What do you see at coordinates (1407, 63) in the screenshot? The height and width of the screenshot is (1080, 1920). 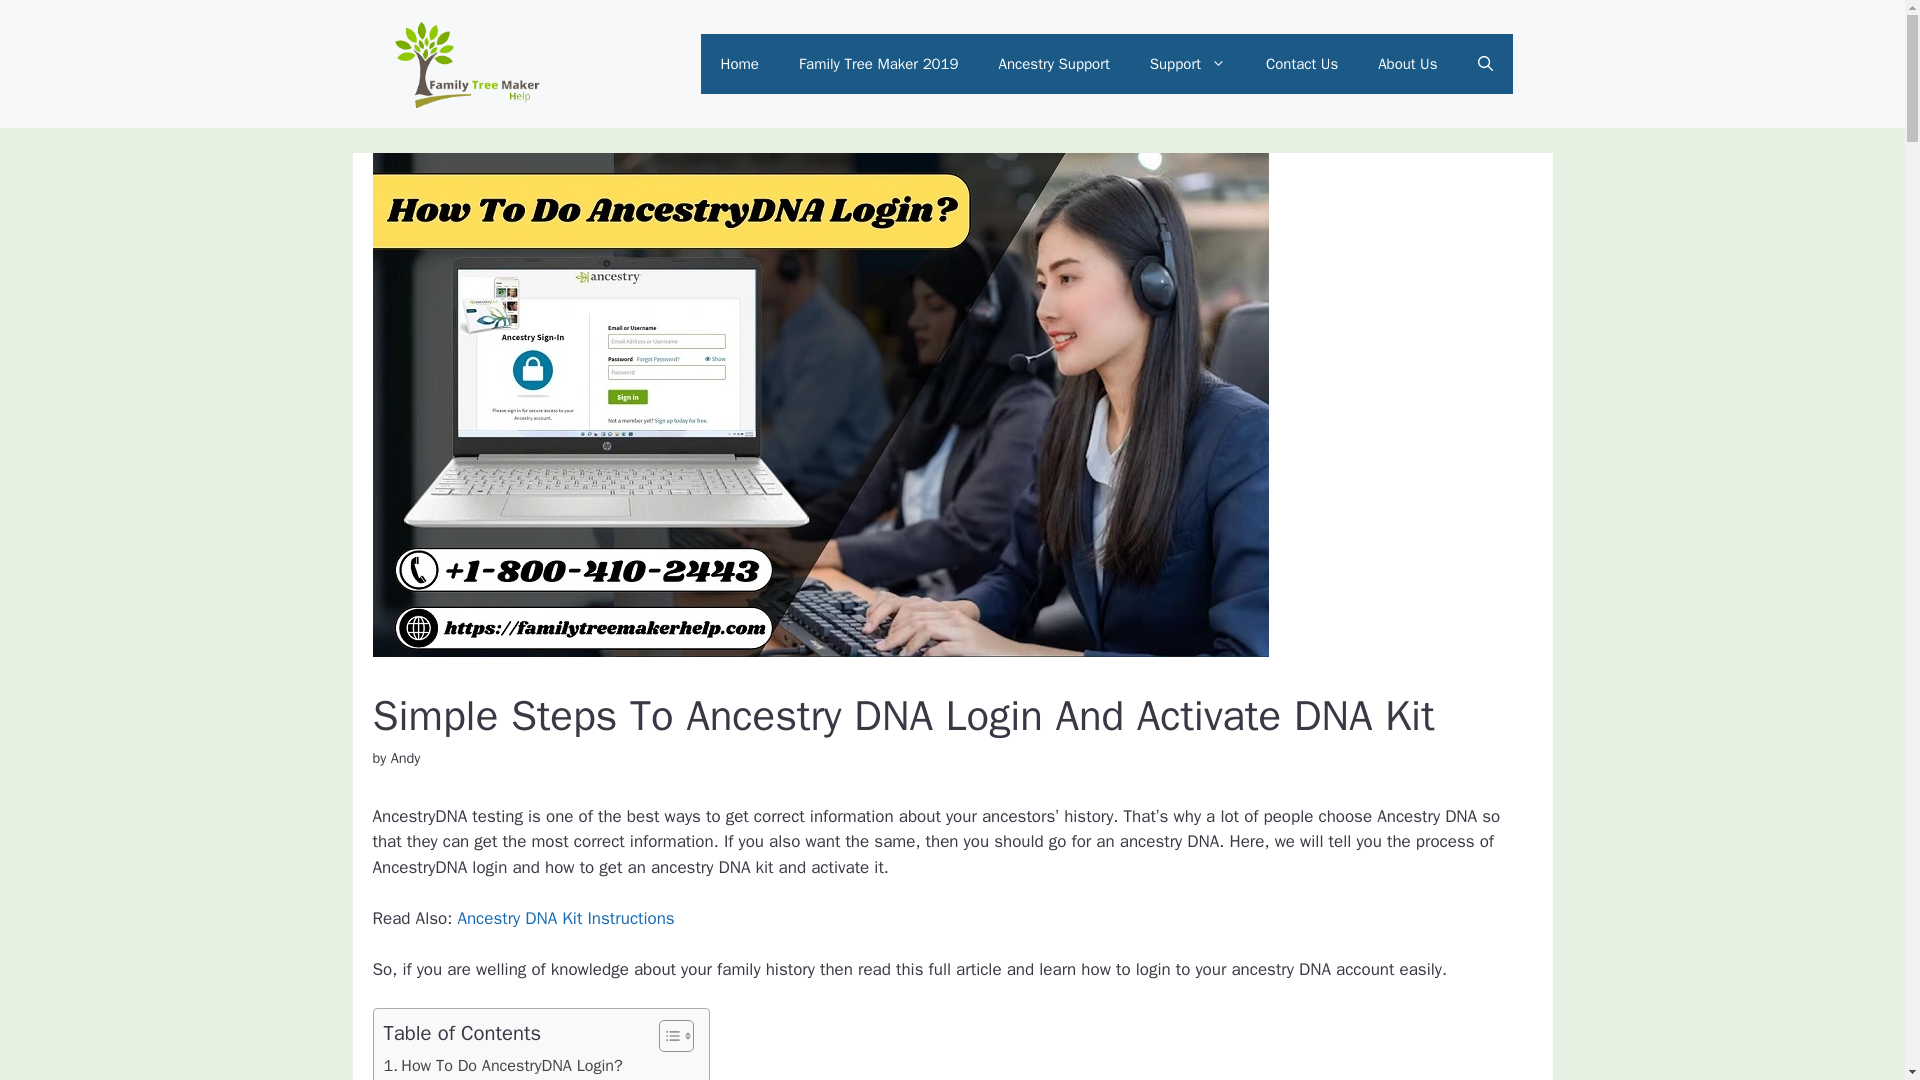 I see `About Us` at bounding box center [1407, 63].